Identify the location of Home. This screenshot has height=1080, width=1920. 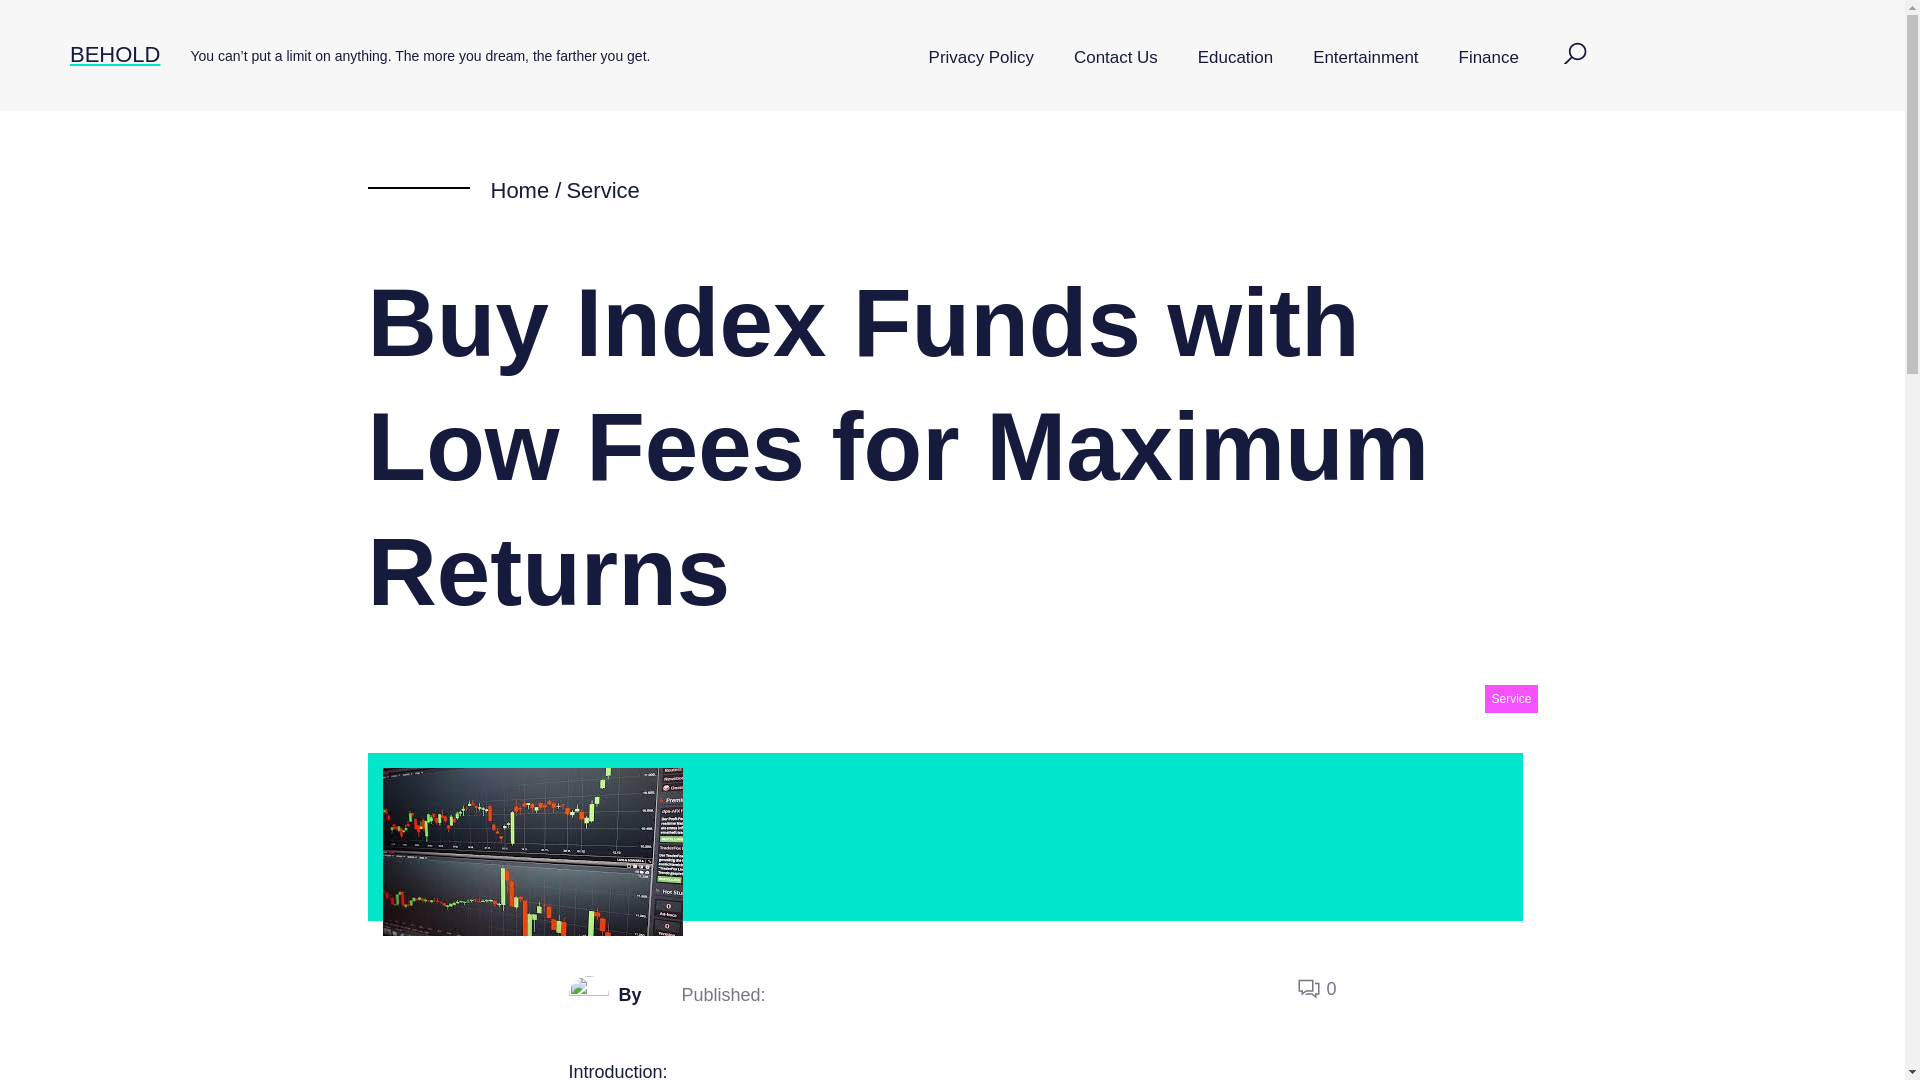
(519, 190).